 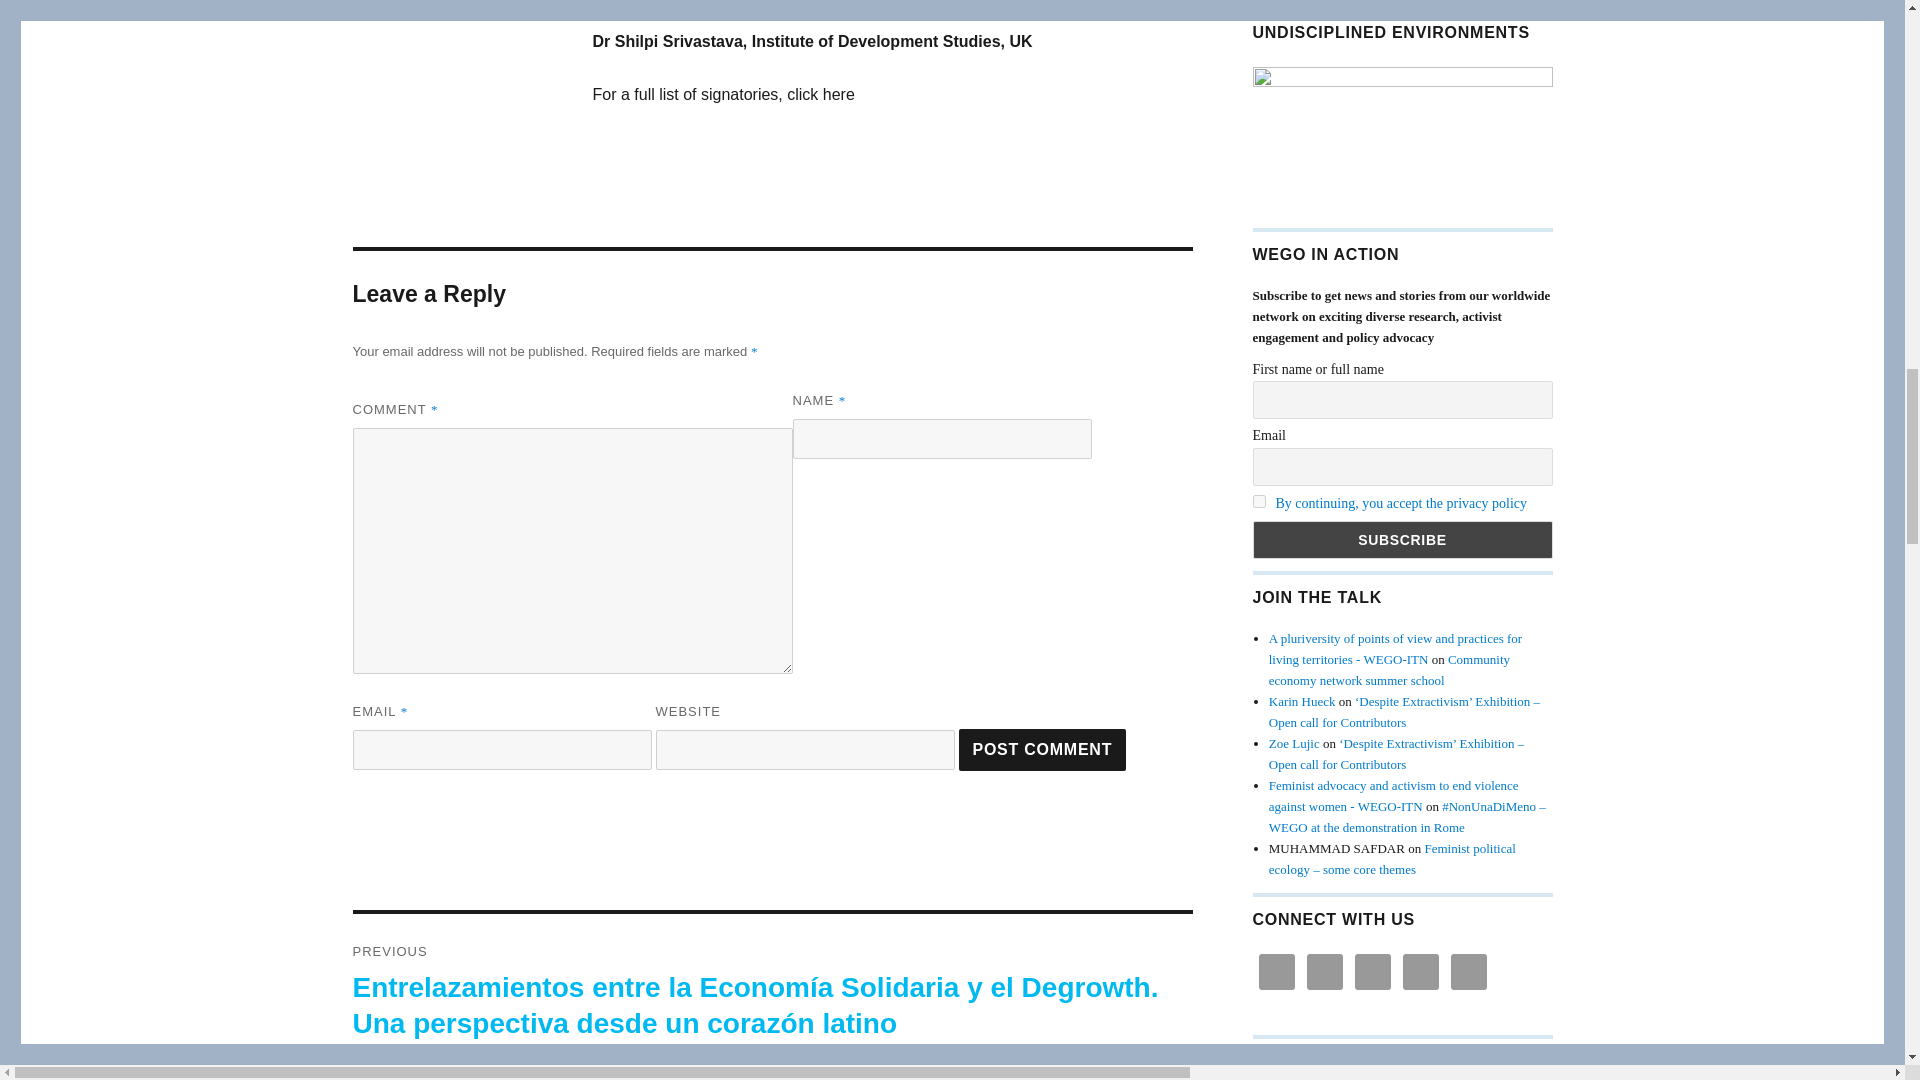 I want to click on on, so click(x=1258, y=500).